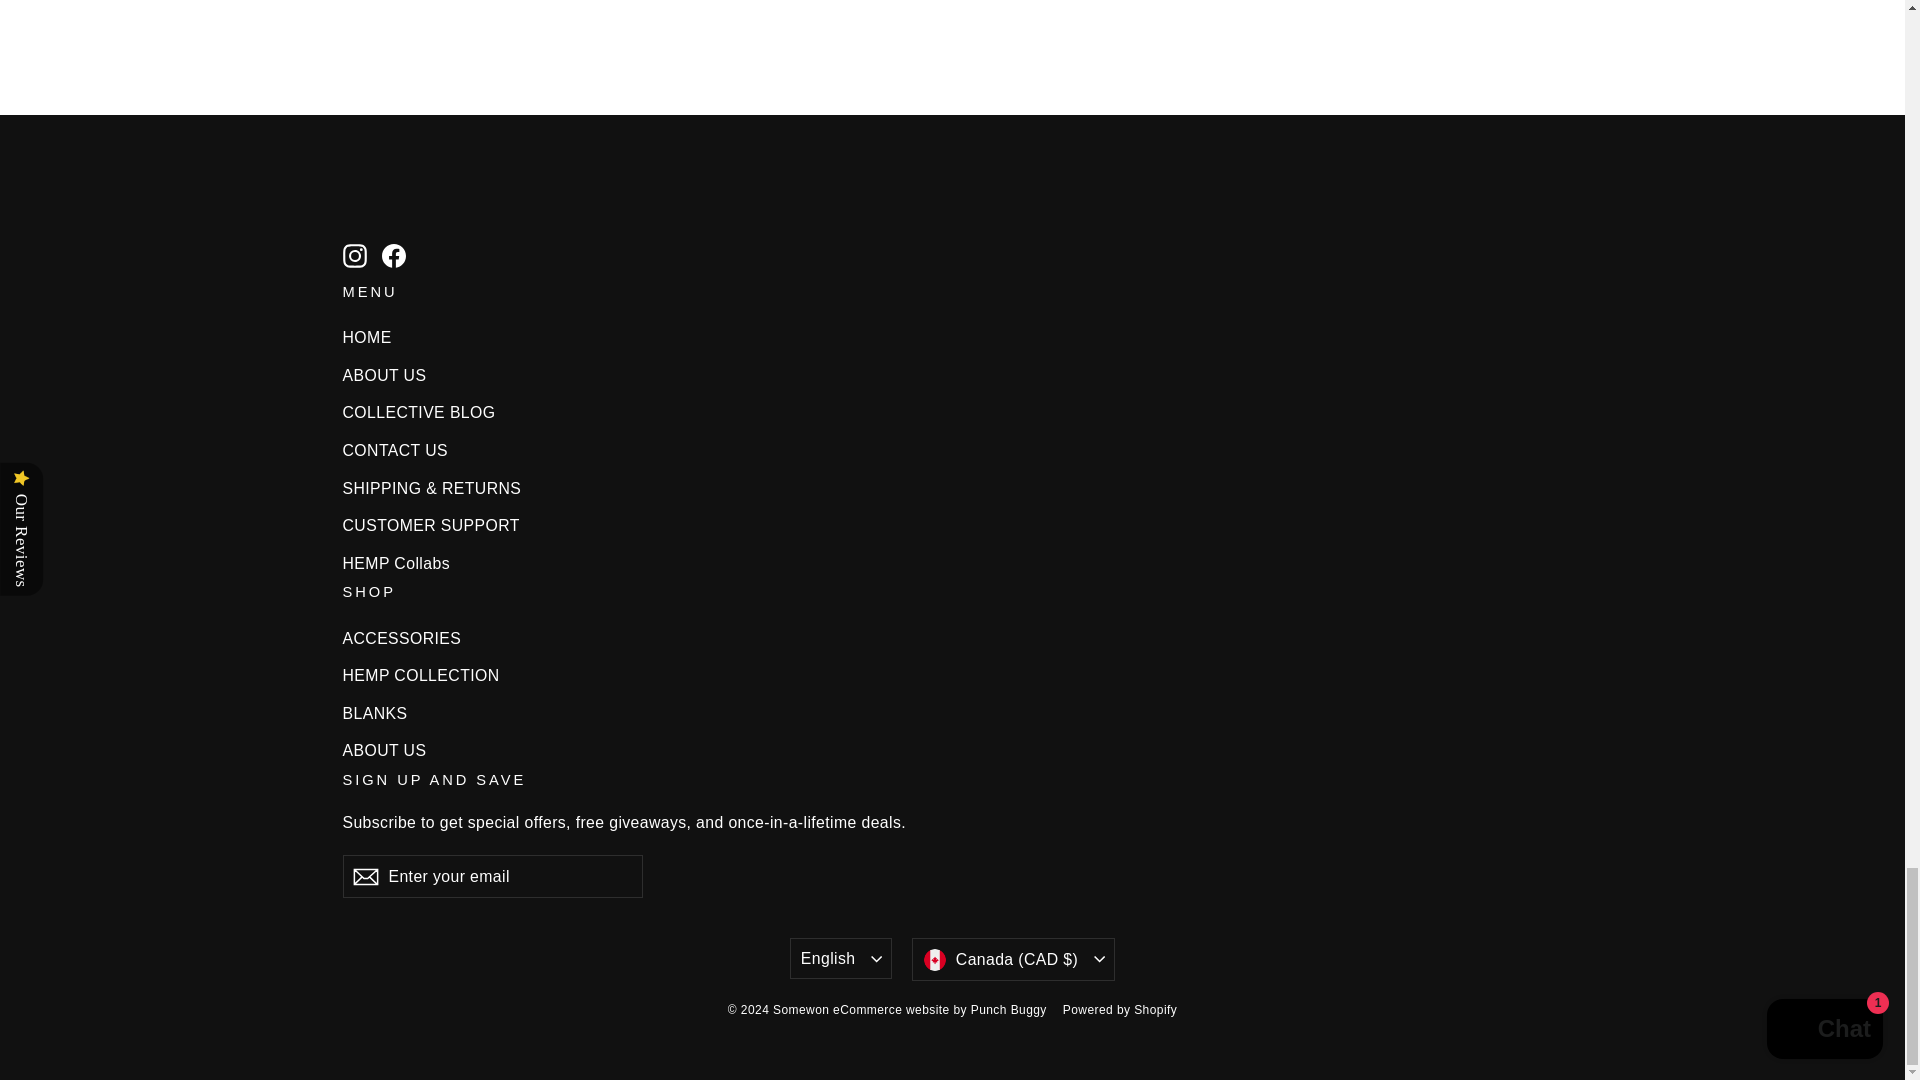  What do you see at coordinates (394, 254) in the screenshot?
I see `Somewon on Facebook` at bounding box center [394, 254].